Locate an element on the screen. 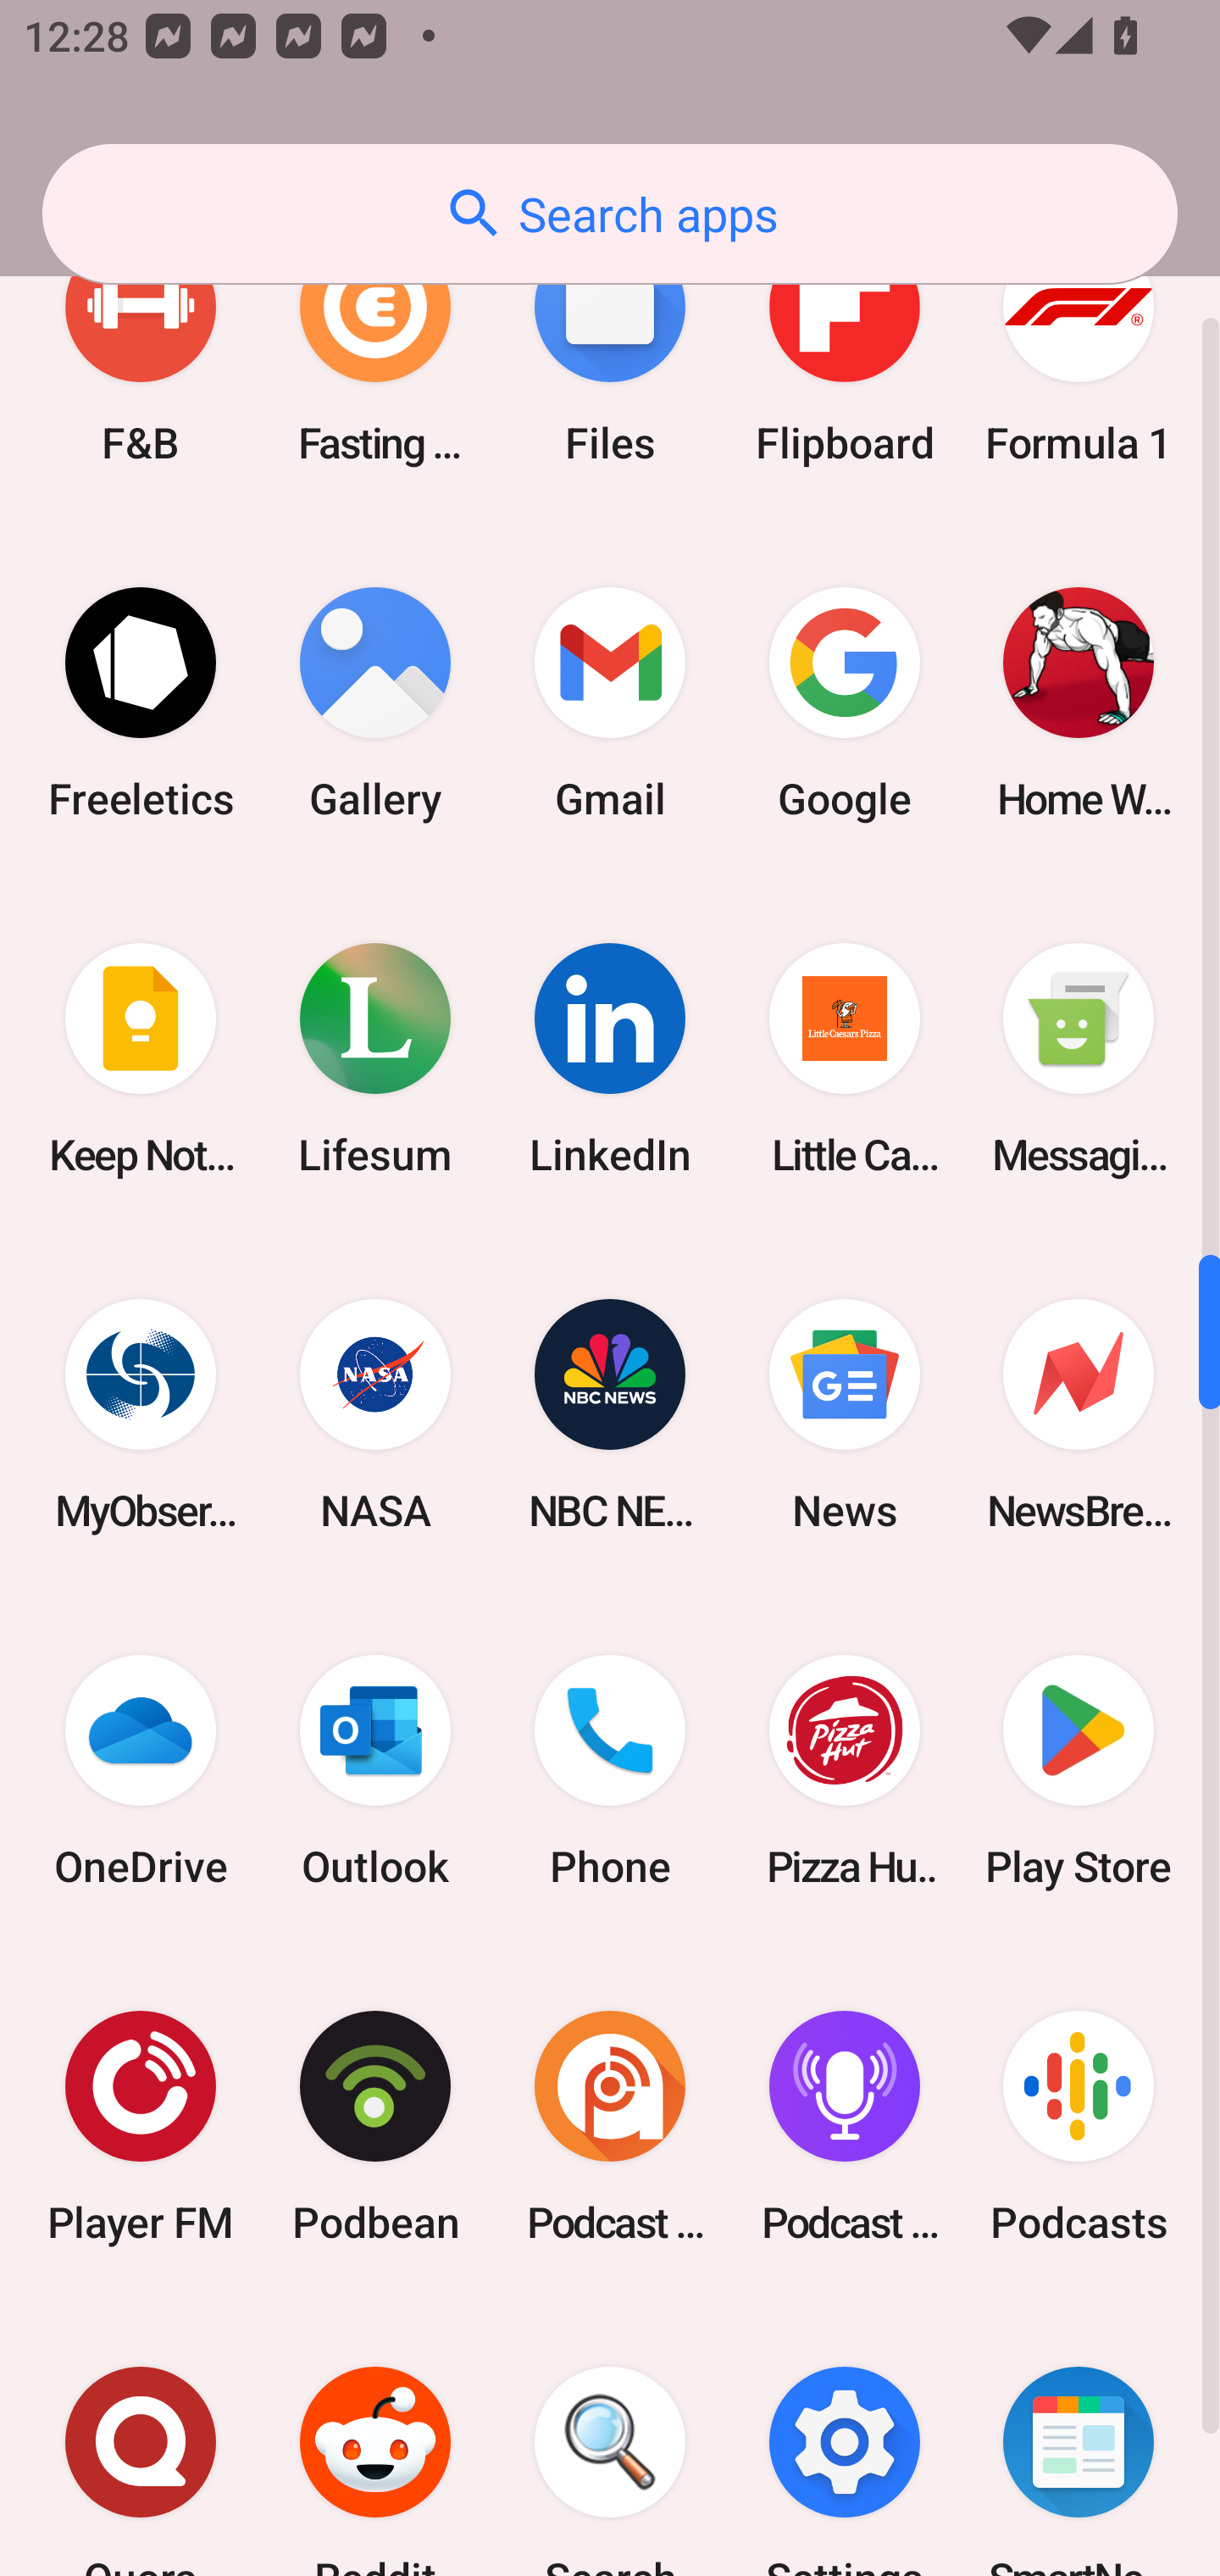  News is located at coordinates (844, 1413).